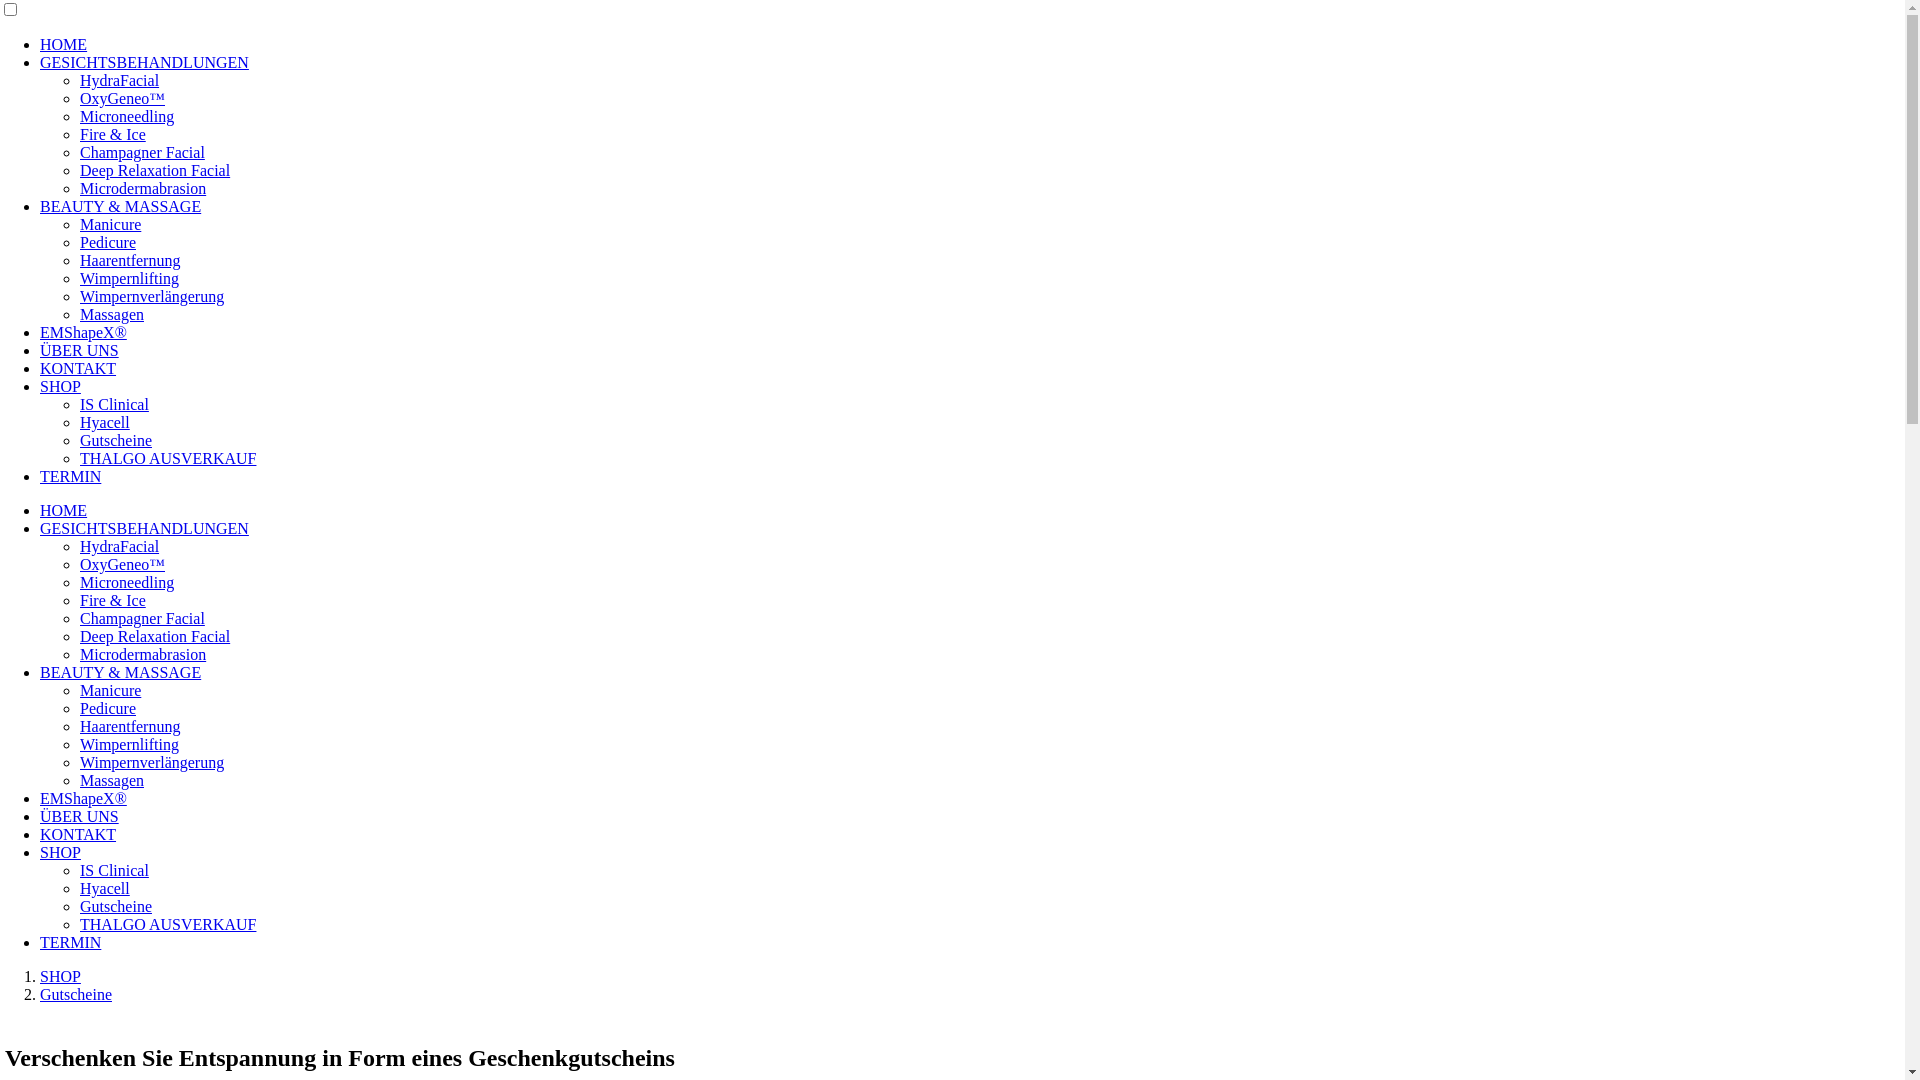 The width and height of the screenshot is (1920, 1080). What do you see at coordinates (64, 510) in the screenshot?
I see `HOME` at bounding box center [64, 510].